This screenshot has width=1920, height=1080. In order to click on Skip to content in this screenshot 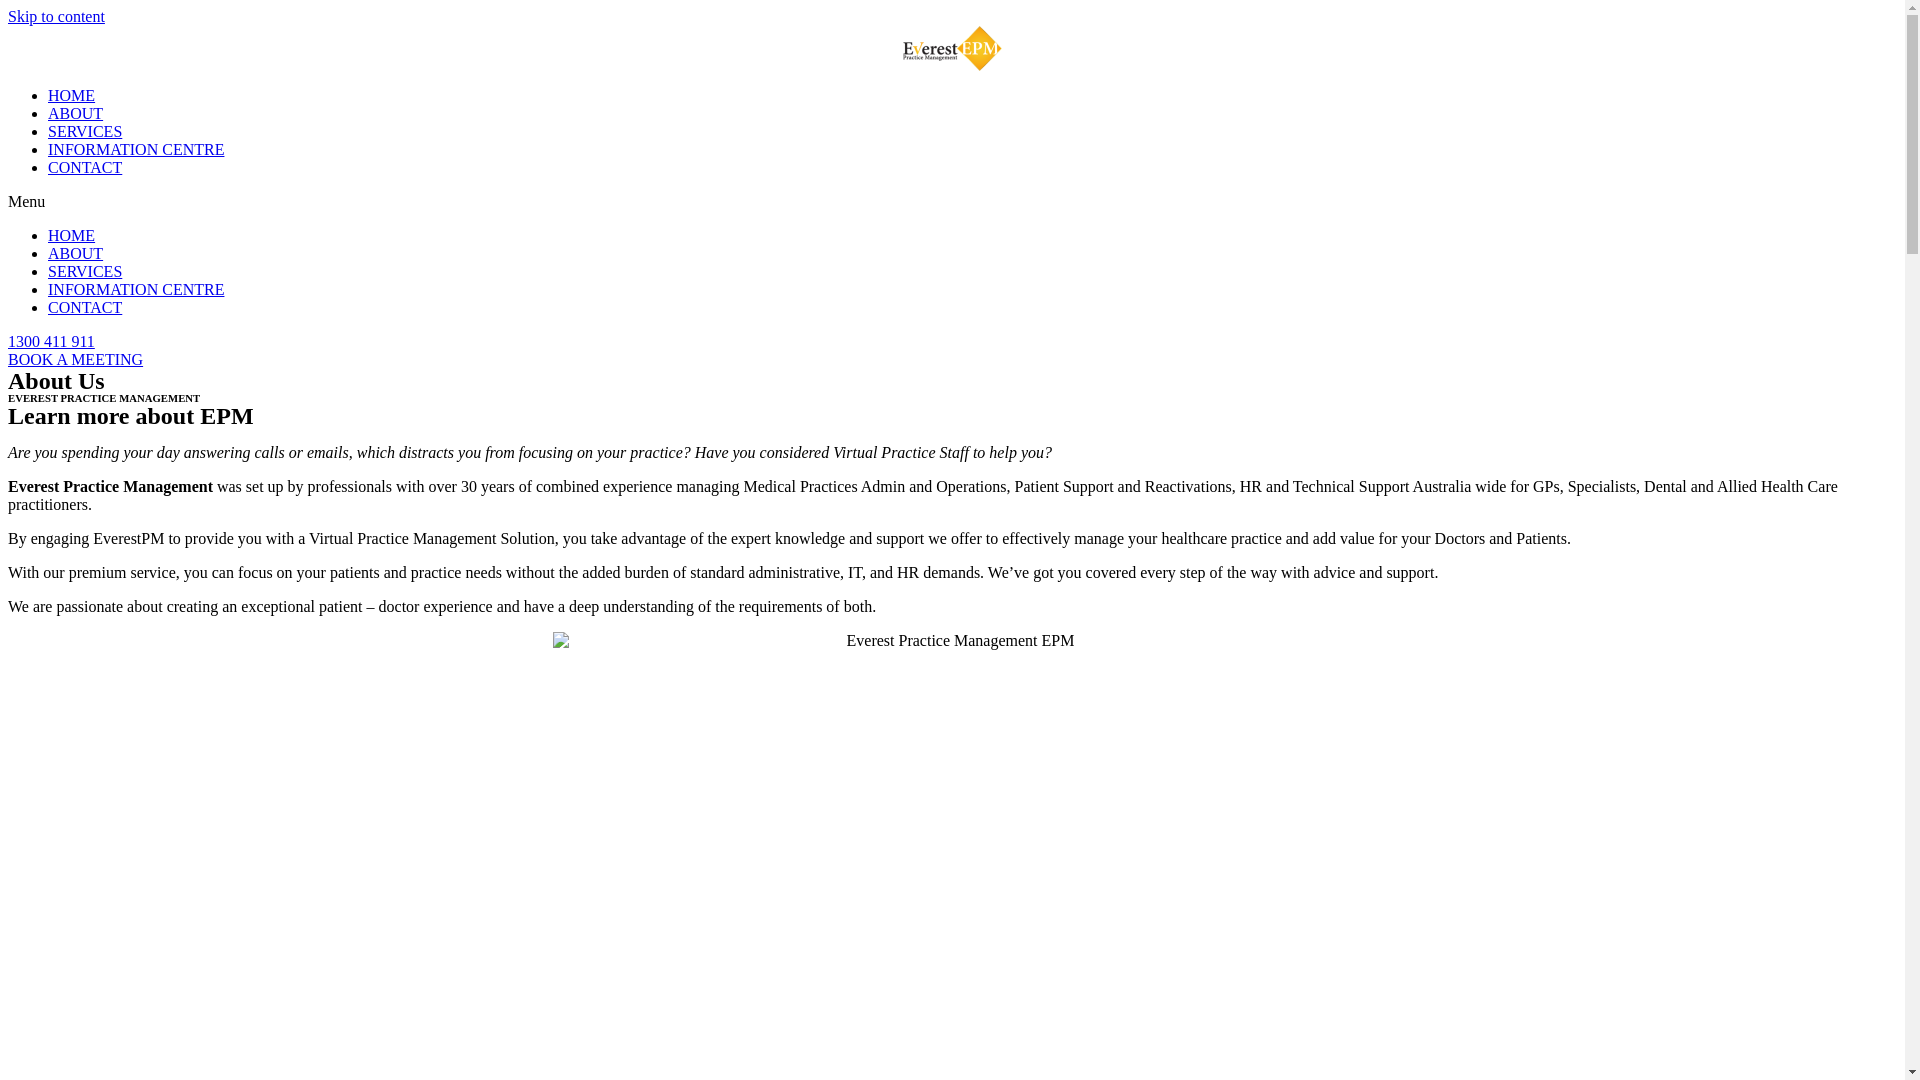, I will do `click(56, 16)`.